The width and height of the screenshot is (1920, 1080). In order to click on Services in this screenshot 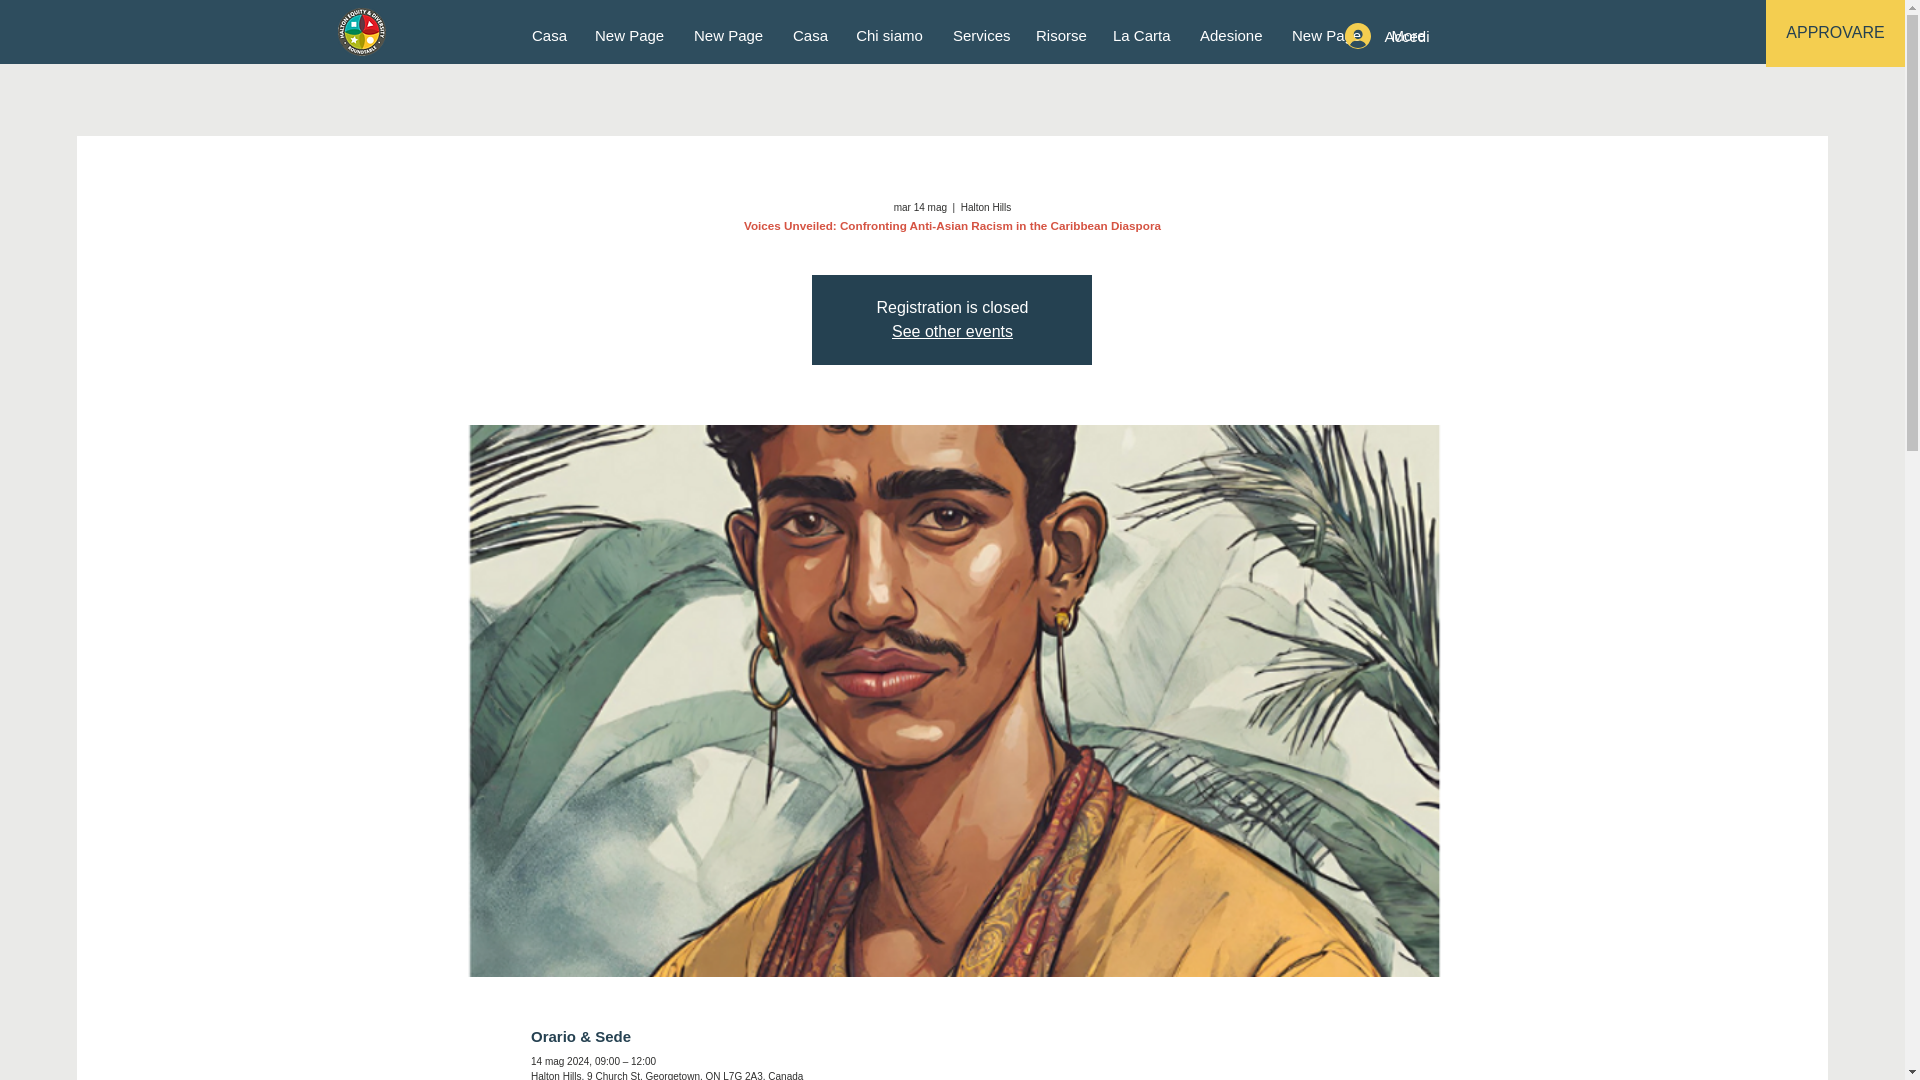, I will do `click(980, 35)`.